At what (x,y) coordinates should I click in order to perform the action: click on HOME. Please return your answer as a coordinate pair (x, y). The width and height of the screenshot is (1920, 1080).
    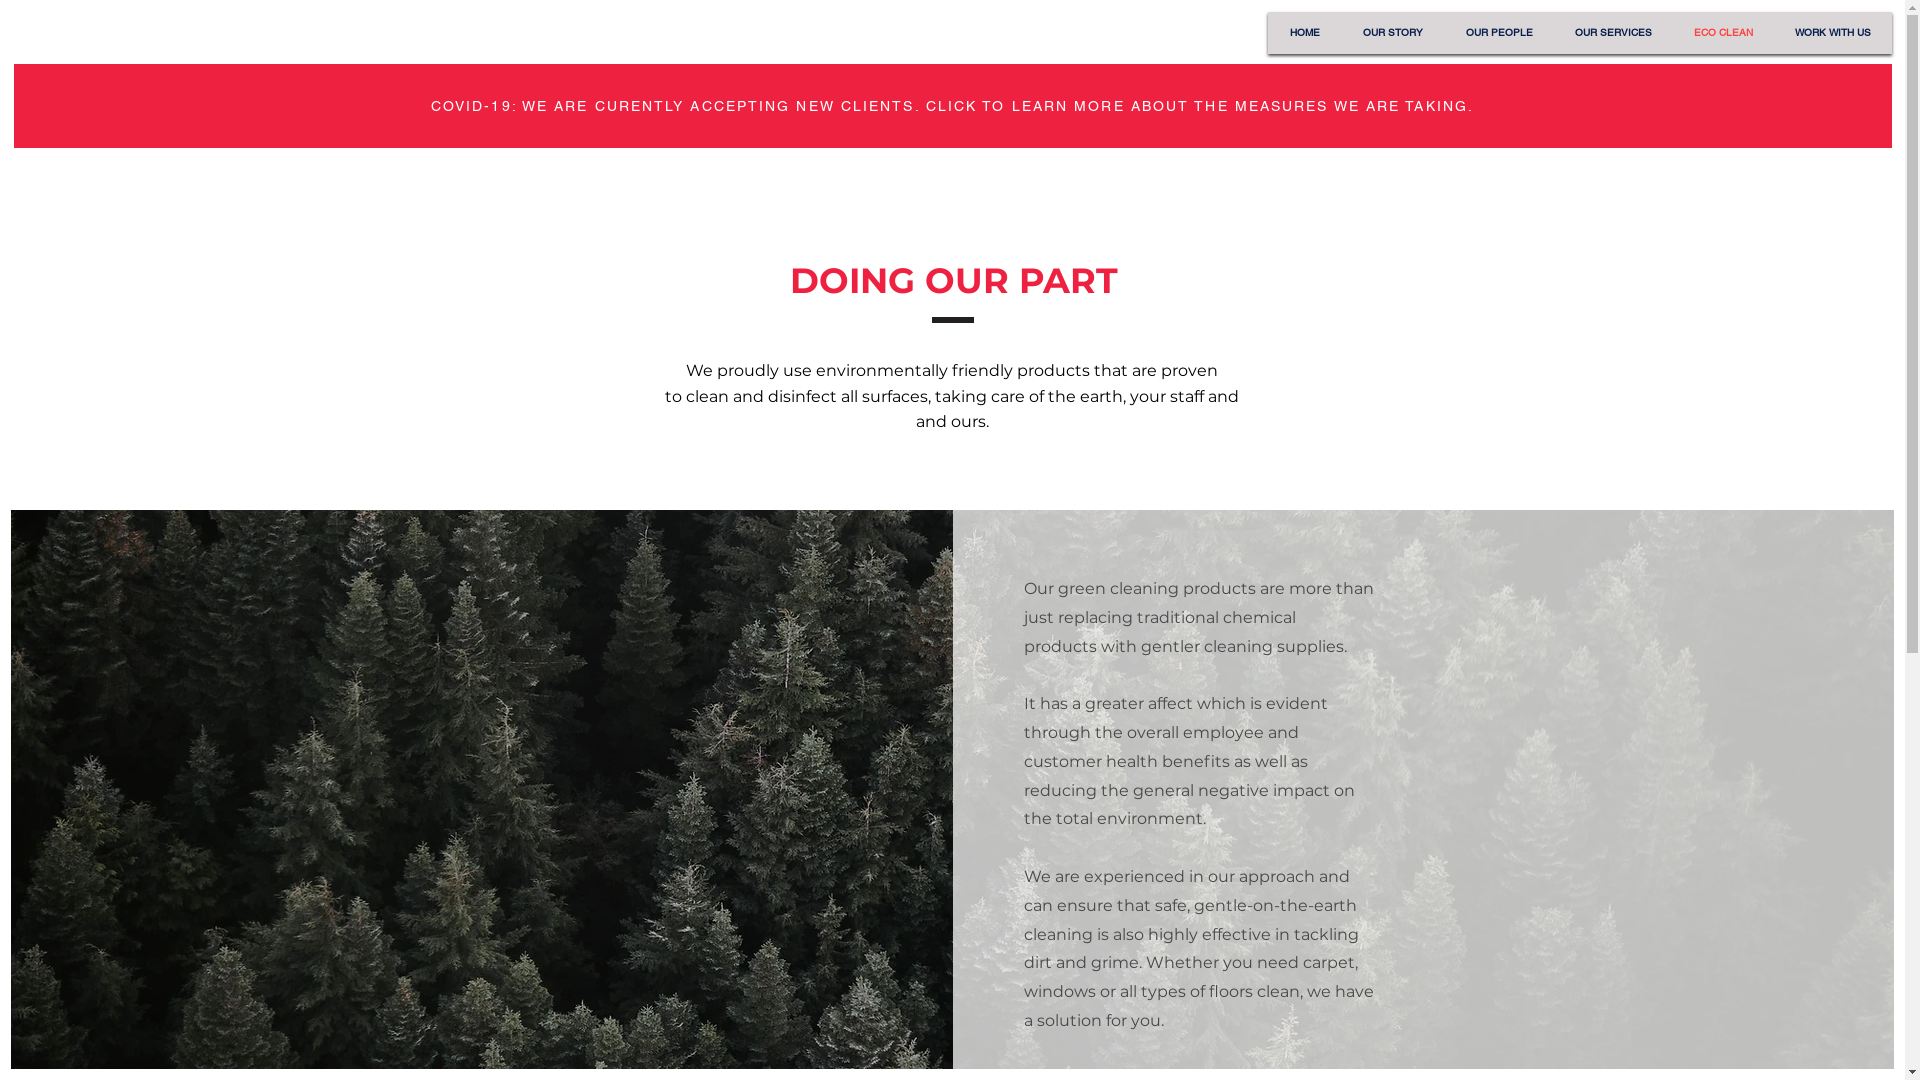
    Looking at the image, I should click on (1304, 33).